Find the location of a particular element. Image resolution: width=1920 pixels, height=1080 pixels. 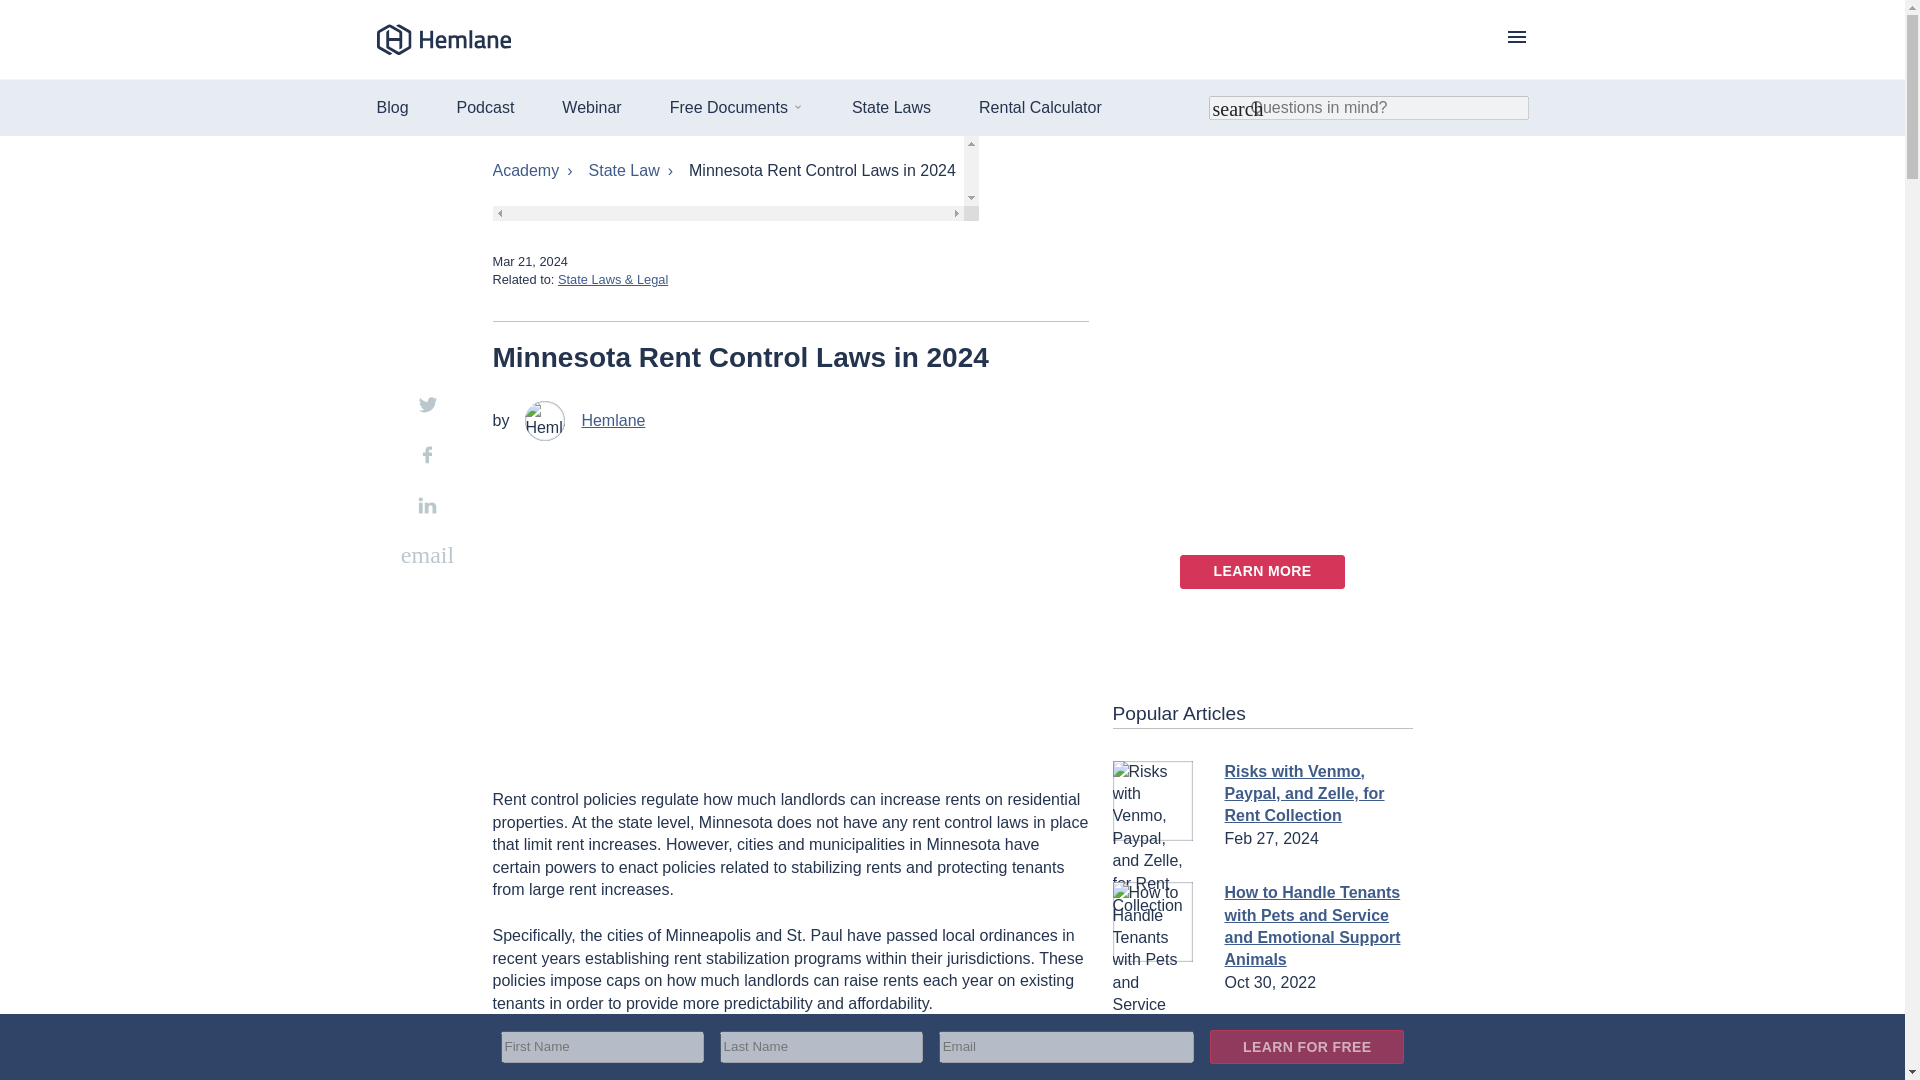

State Laws is located at coordinates (892, 107).